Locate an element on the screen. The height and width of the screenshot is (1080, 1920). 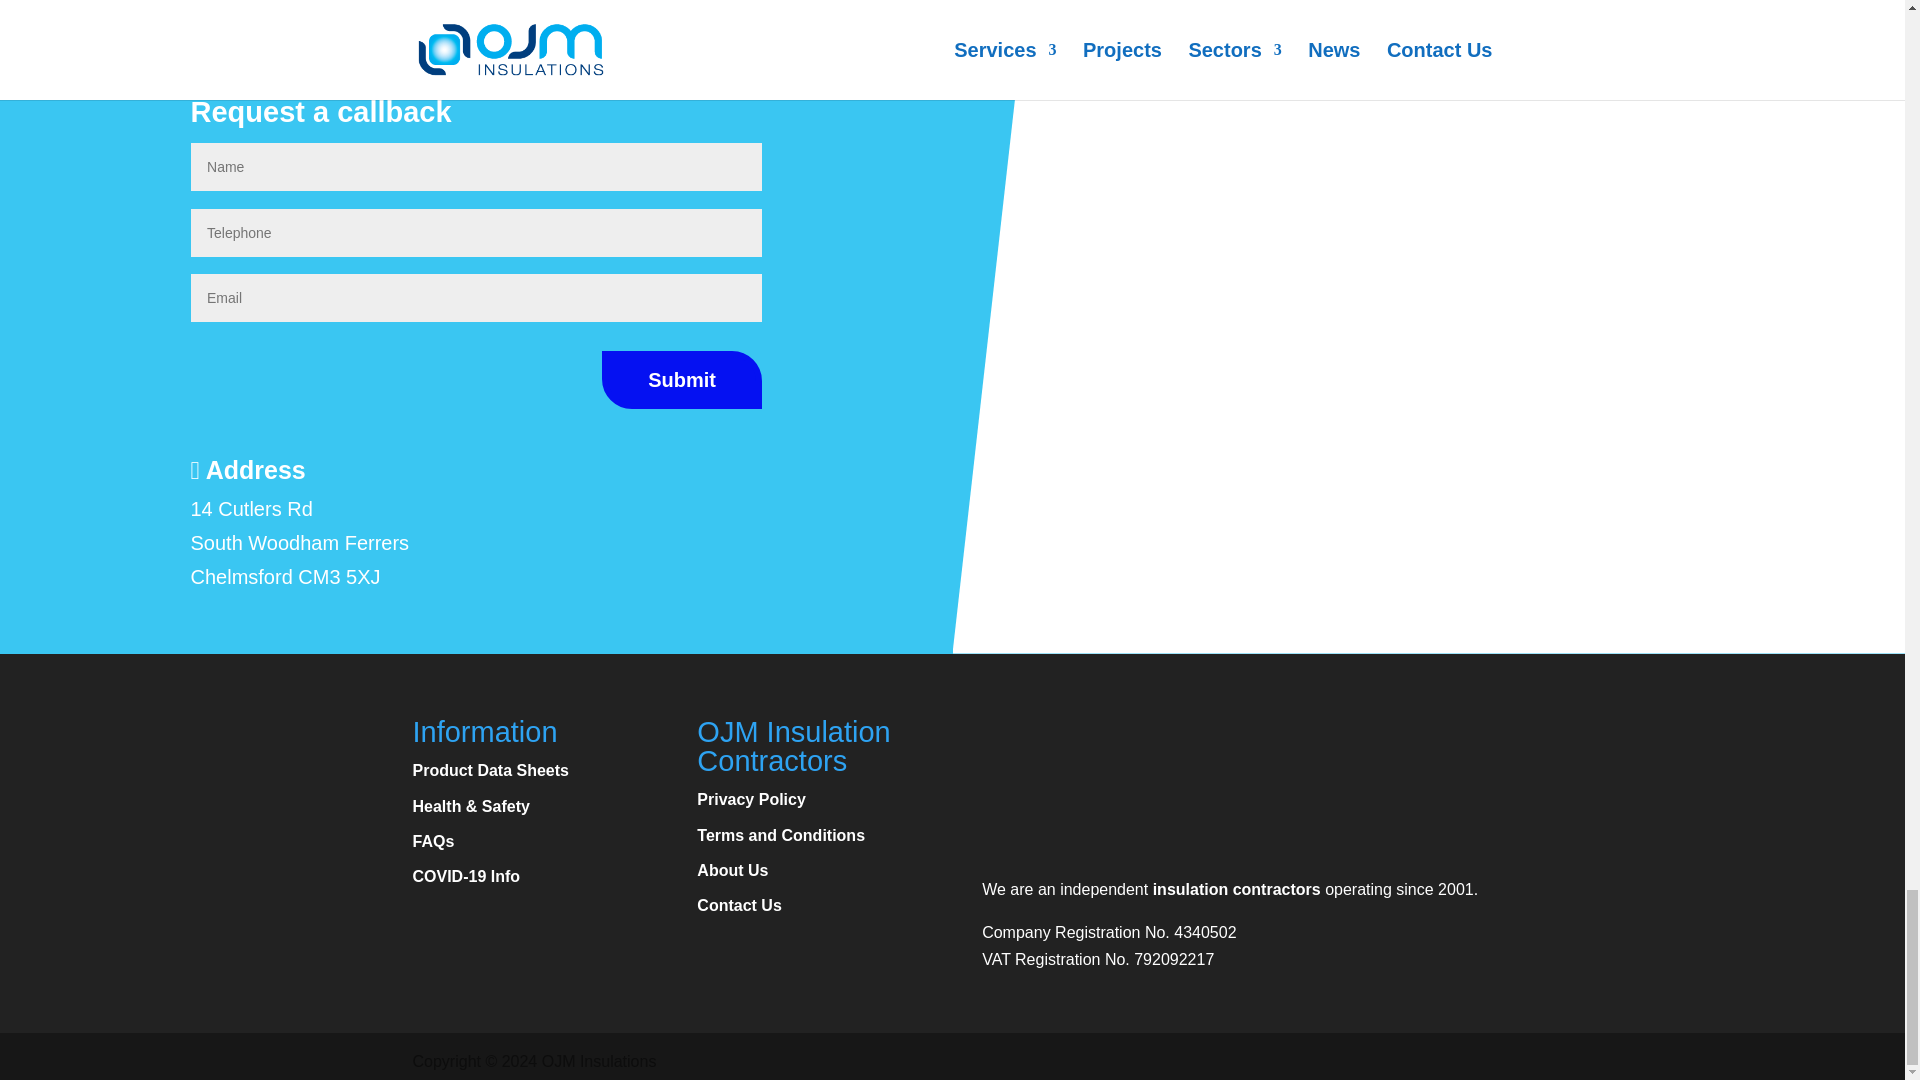
Contact Us is located at coordinates (738, 905).